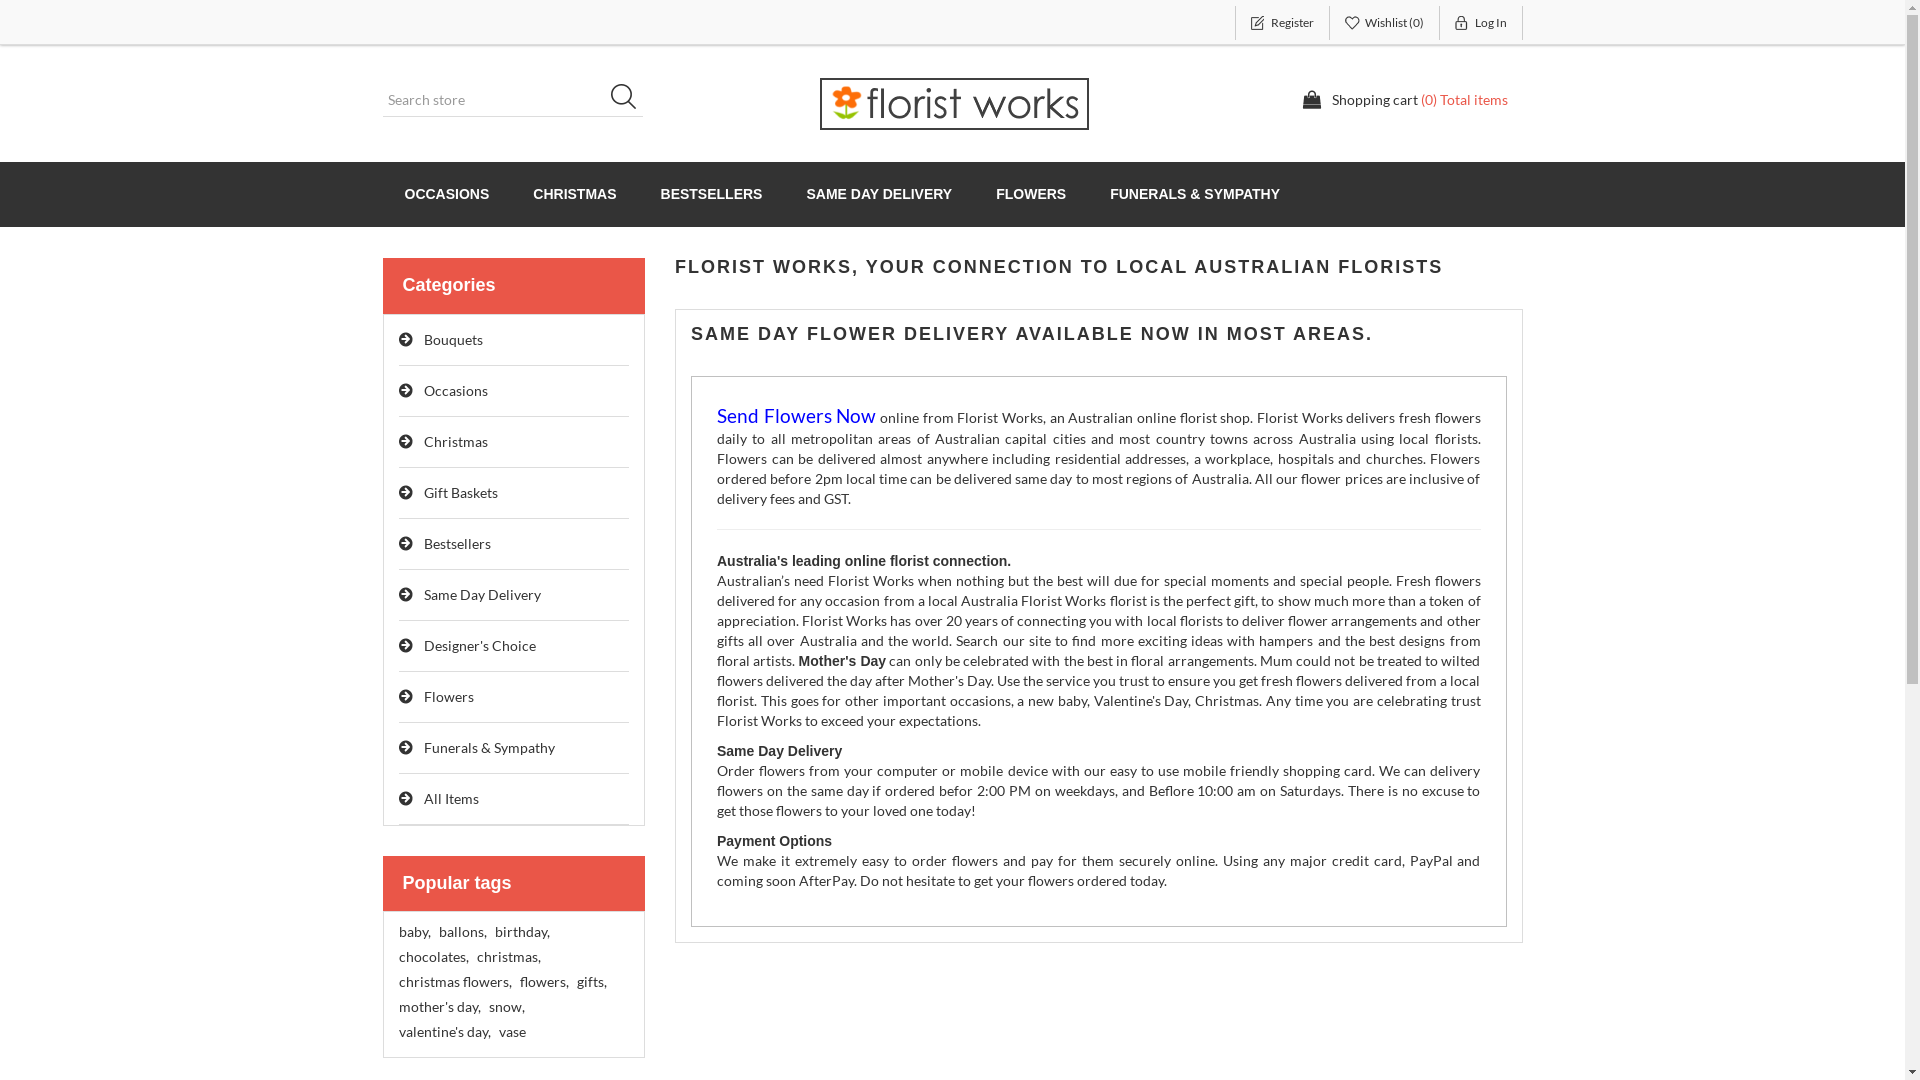 The height and width of the screenshot is (1080, 1920). Describe the element at coordinates (414, 932) in the screenshot. I see `baby,` at that location.